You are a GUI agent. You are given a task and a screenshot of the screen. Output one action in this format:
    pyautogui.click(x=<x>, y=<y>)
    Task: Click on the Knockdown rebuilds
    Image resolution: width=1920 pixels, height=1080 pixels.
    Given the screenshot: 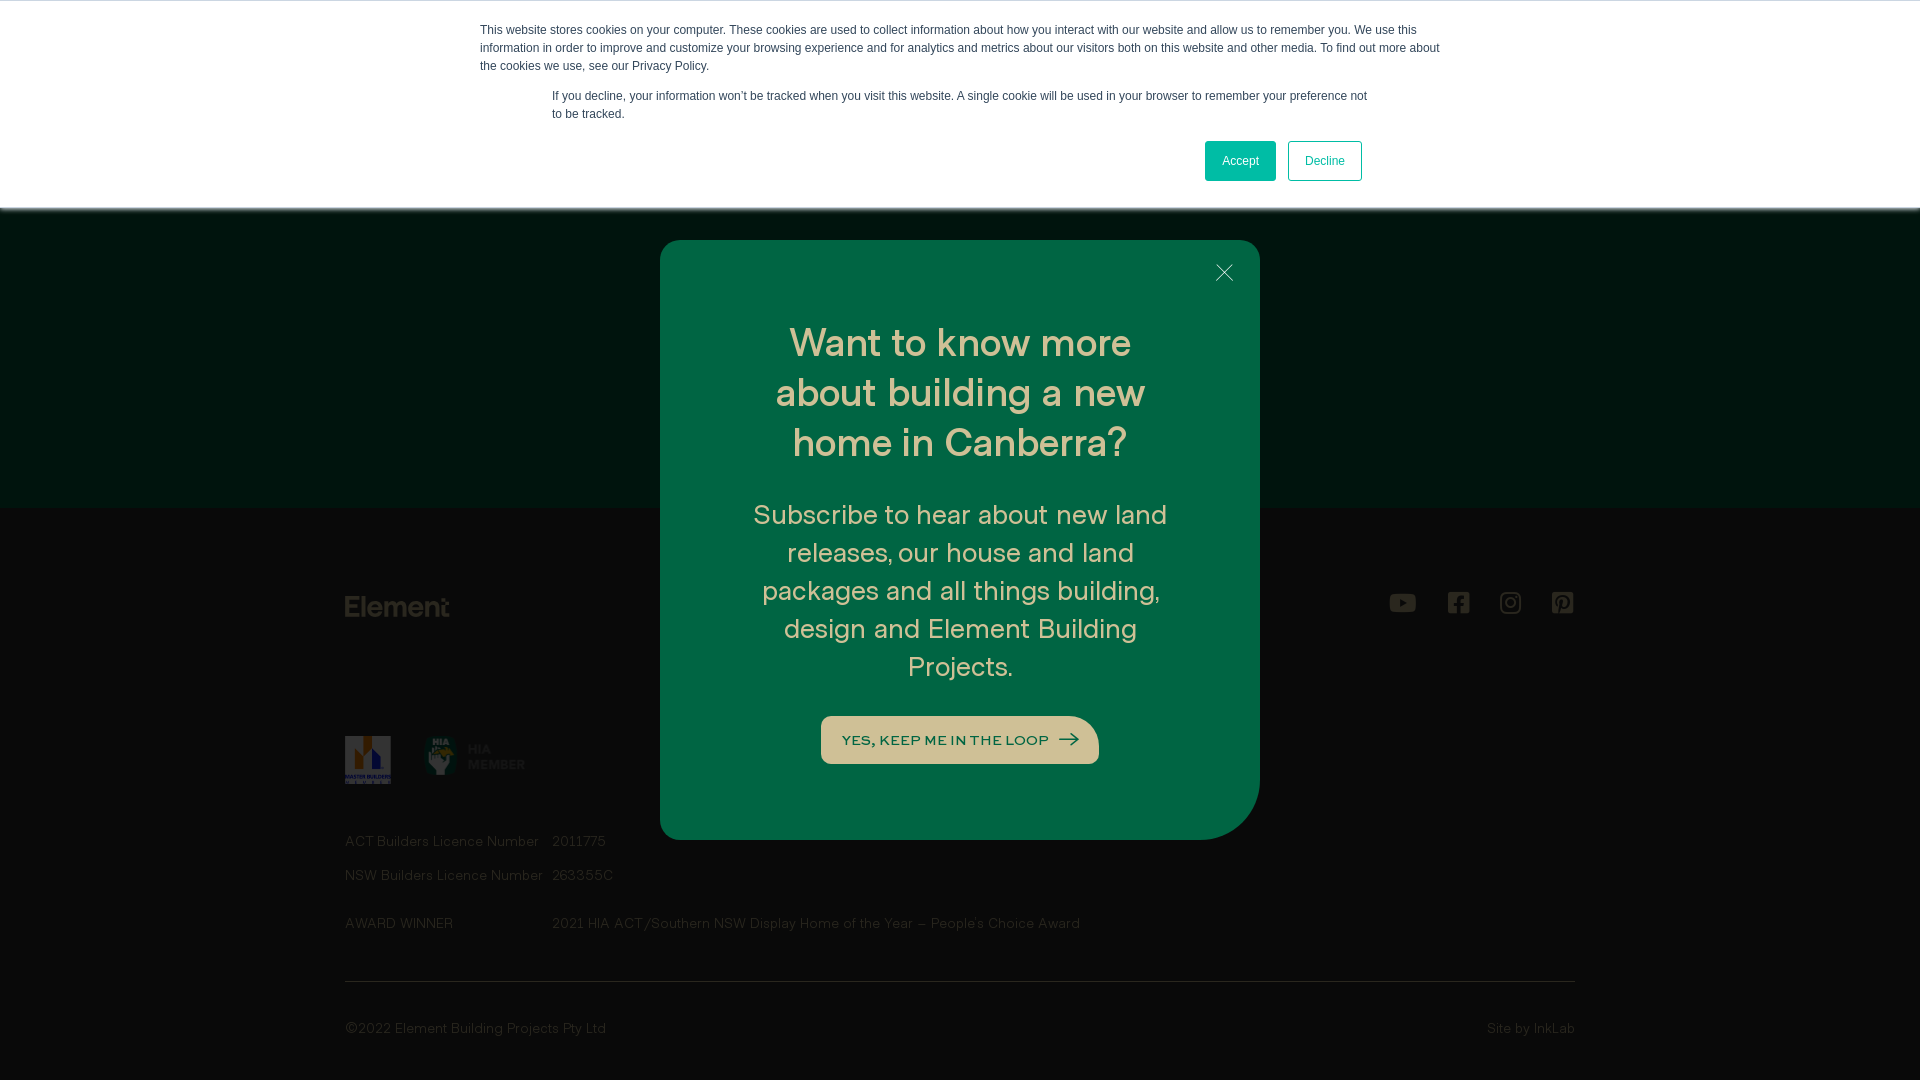 What is the action you would take?
    pyautogui.click(x=1044, y=641)
    